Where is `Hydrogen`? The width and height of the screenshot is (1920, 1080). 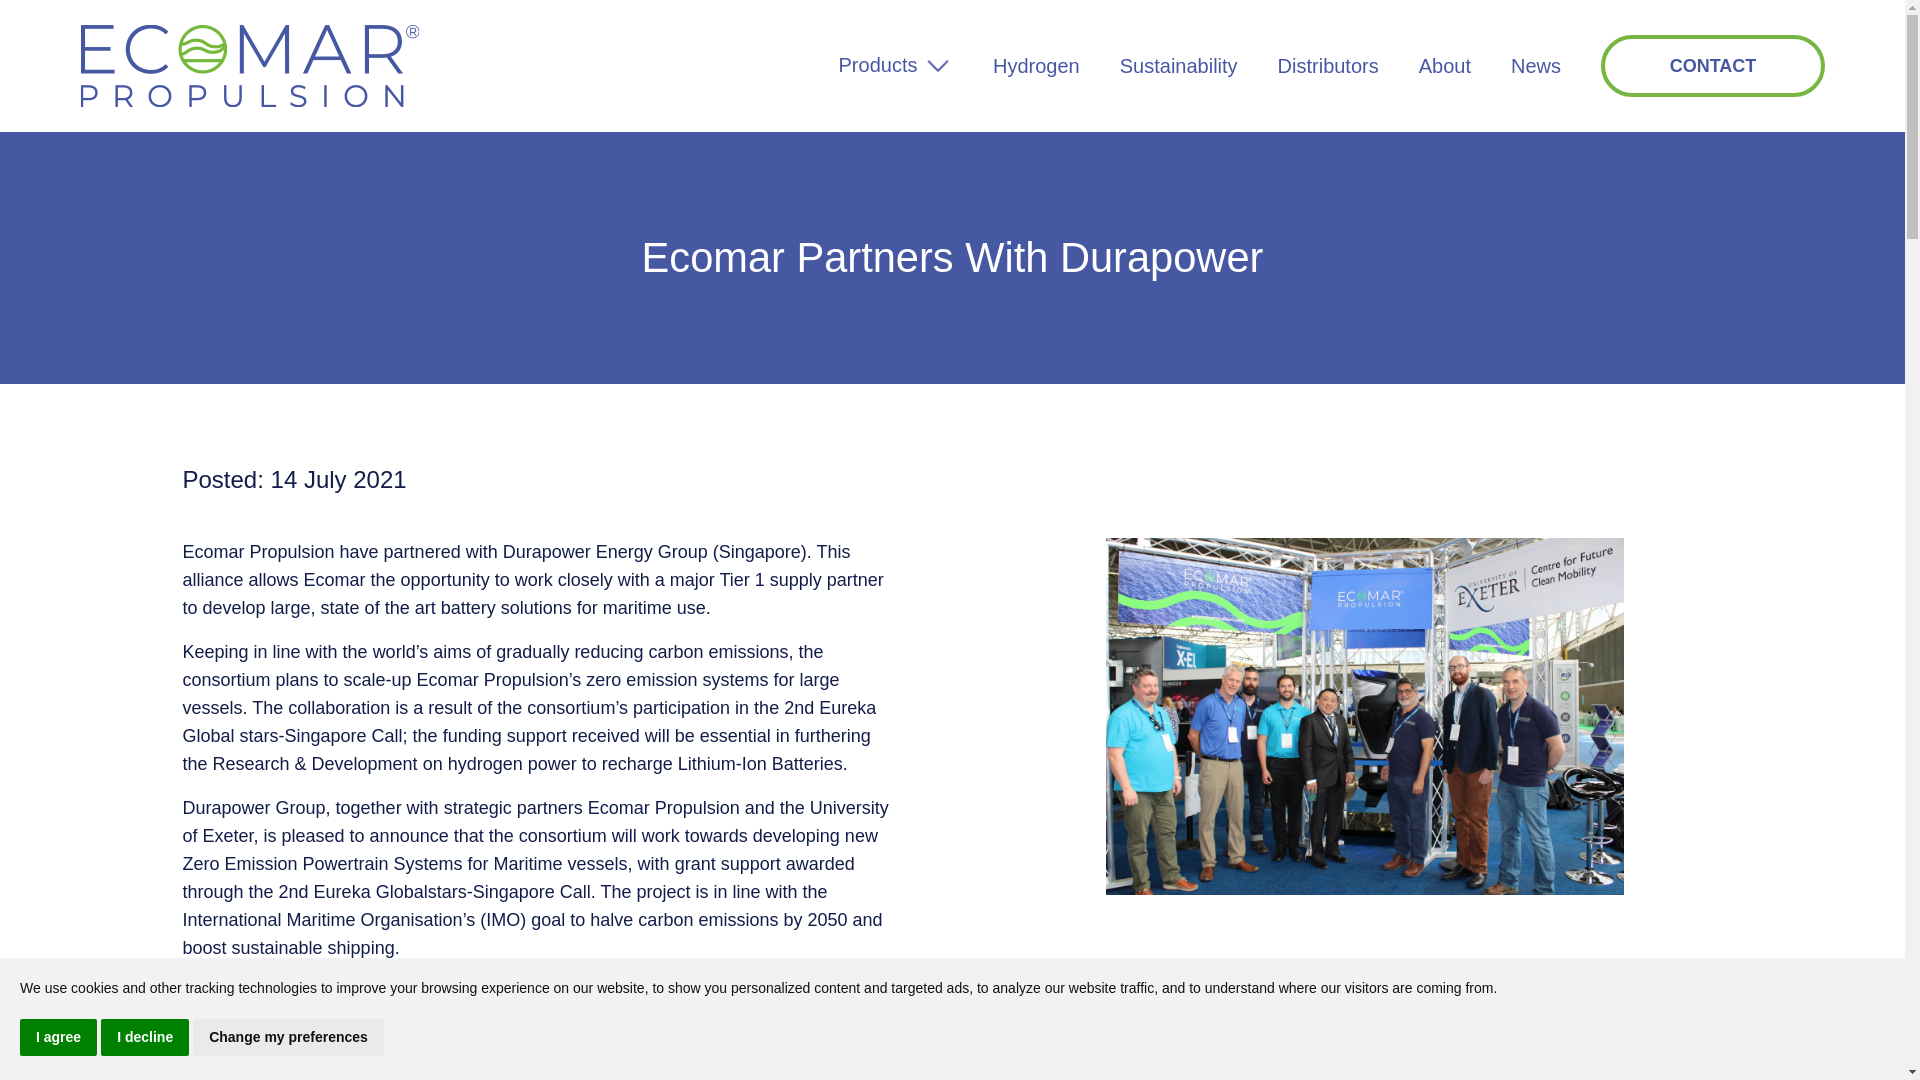 Hydrogen is located at coordinates (1036, 66).